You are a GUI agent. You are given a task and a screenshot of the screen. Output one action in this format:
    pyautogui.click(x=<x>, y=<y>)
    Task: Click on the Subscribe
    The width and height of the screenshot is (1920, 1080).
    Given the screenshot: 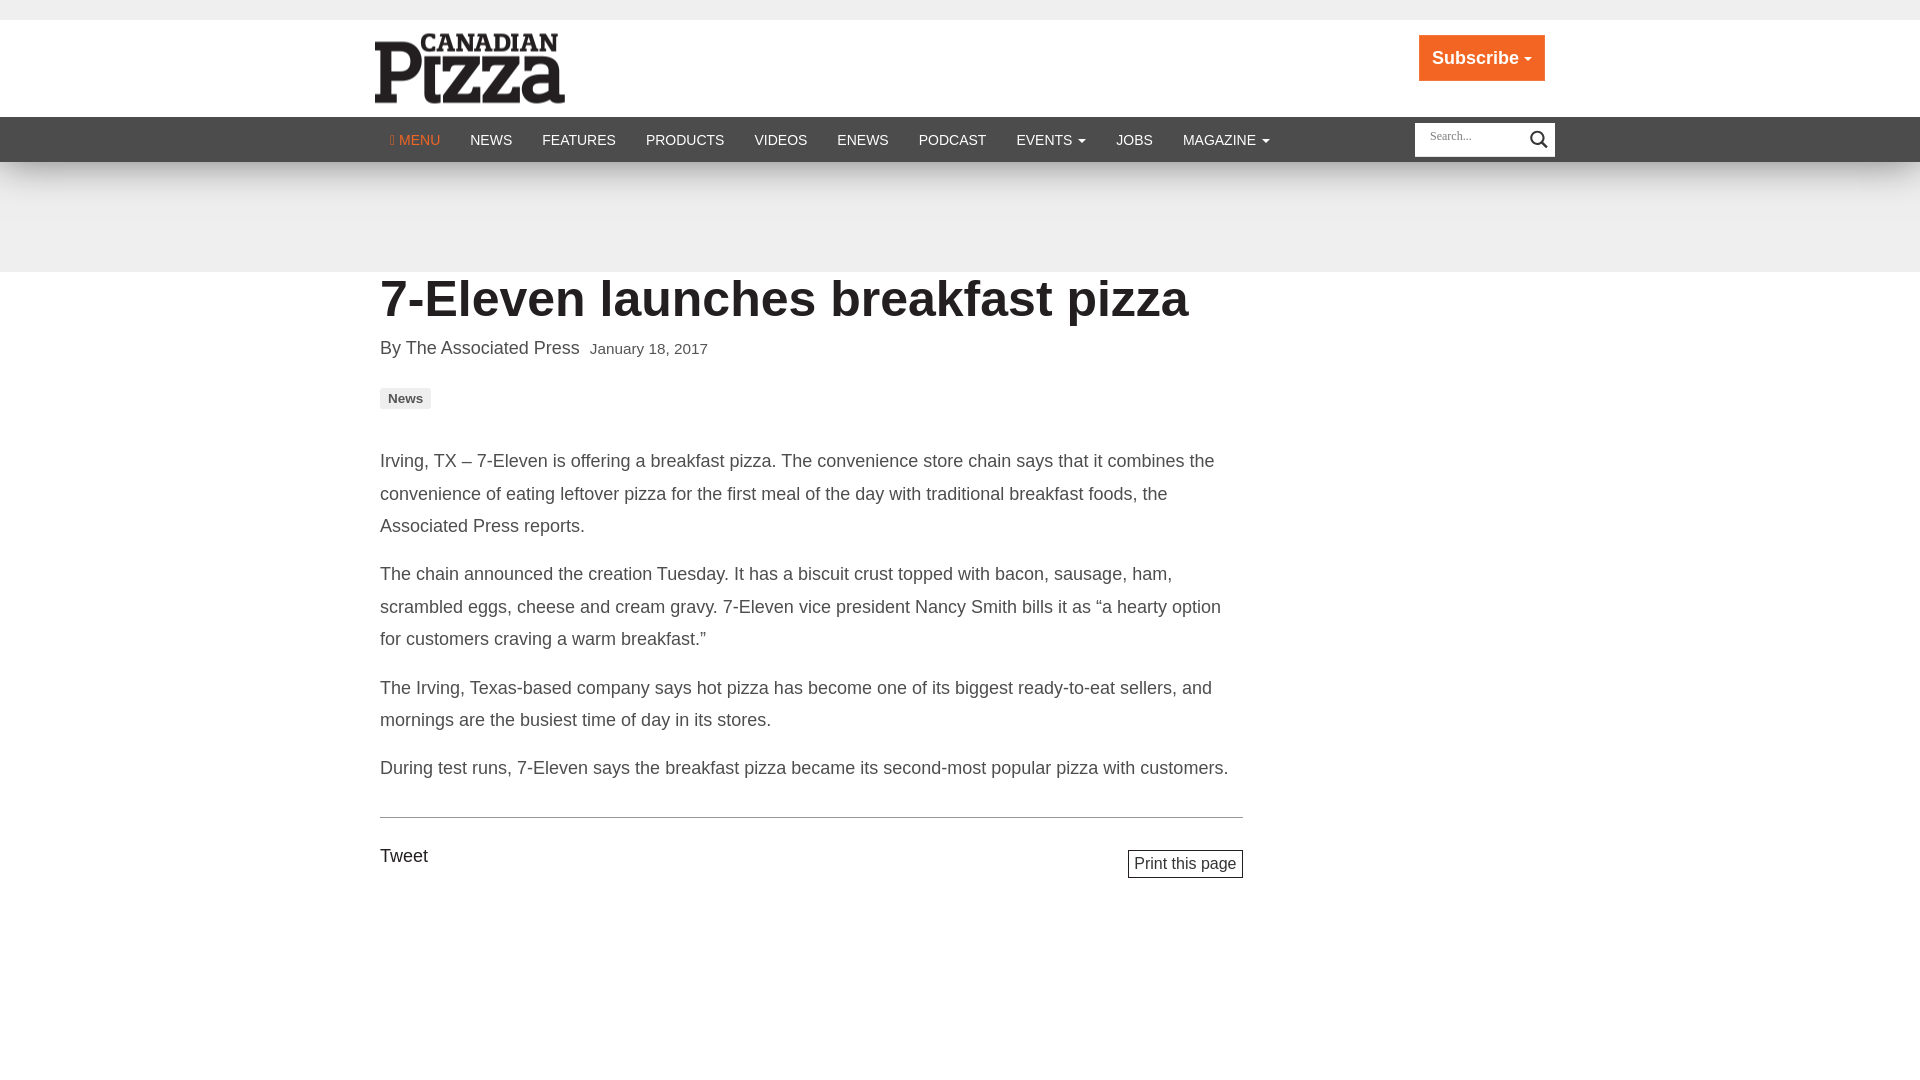 What is the action you would take?
    pyautogui.click(x=1482, y=58)
    